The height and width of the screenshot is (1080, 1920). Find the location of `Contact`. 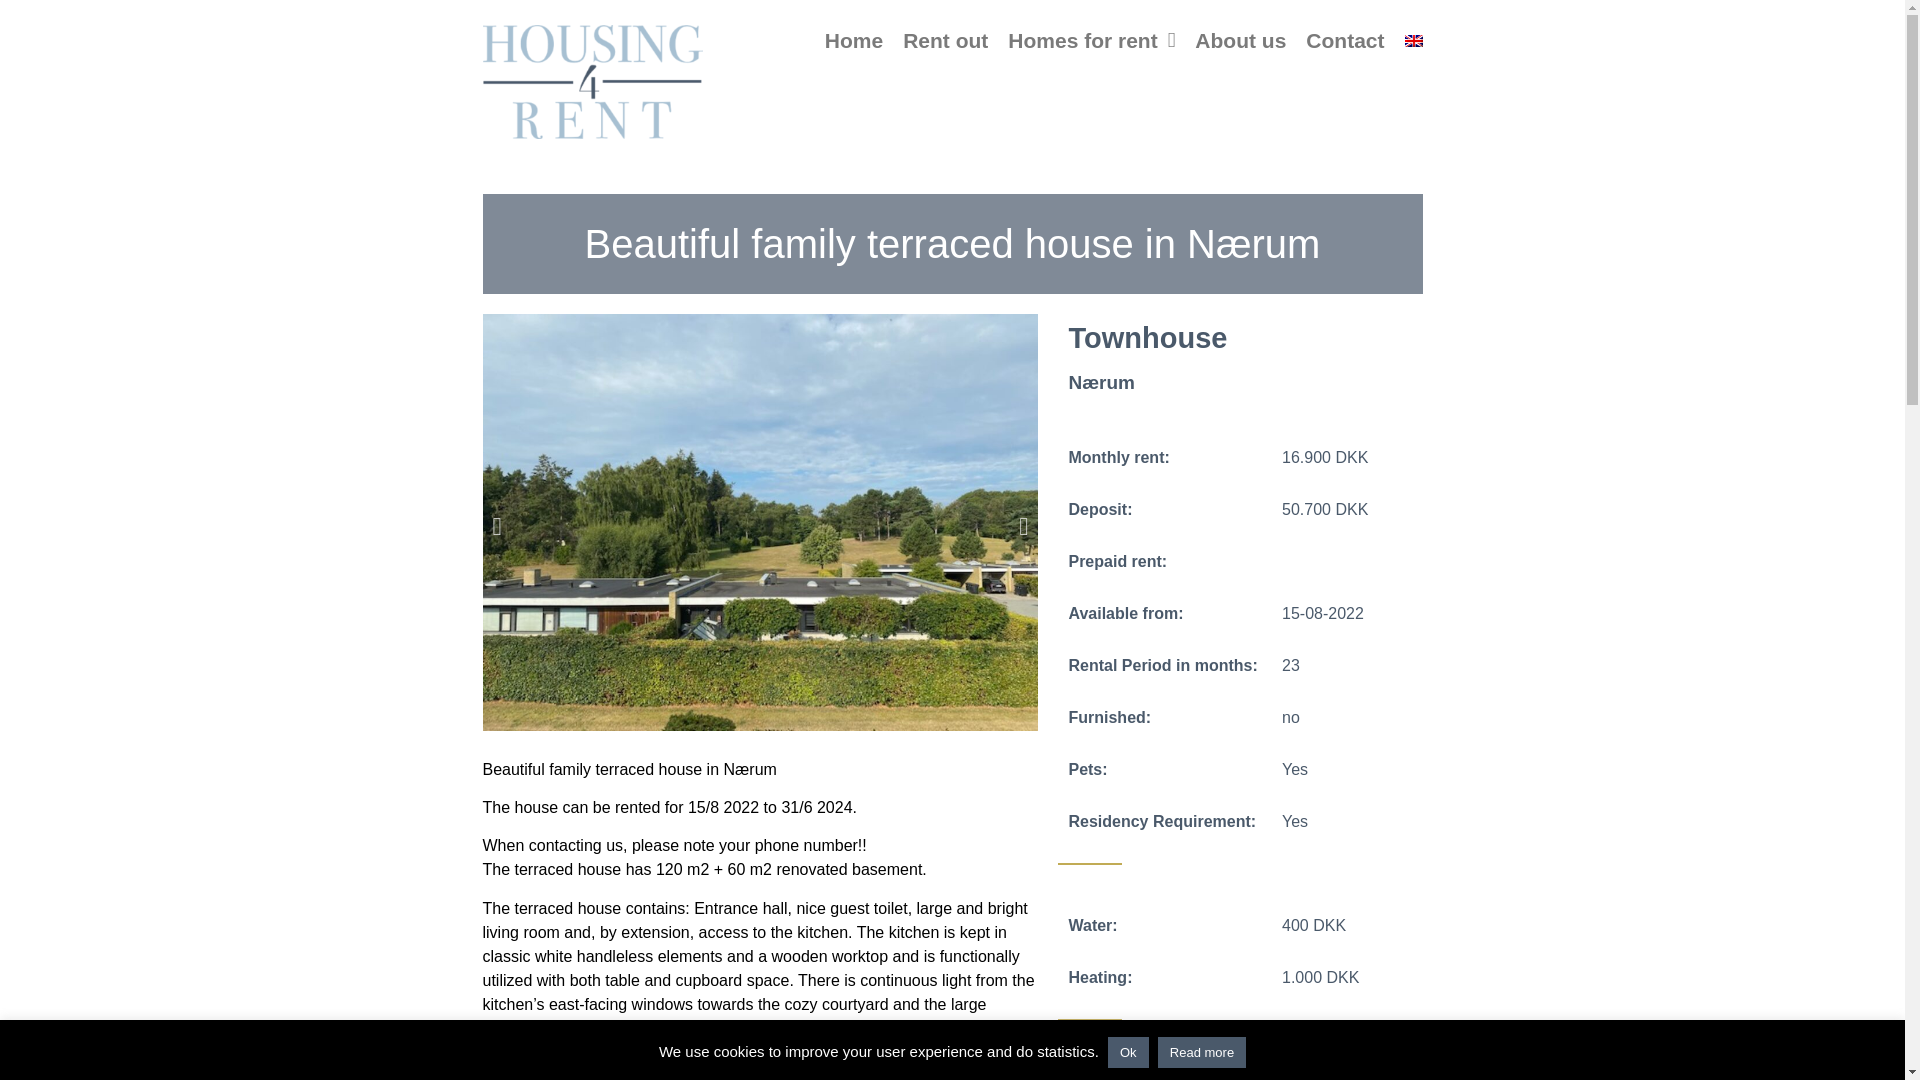

Contact is located at coordinates (1344, 40).